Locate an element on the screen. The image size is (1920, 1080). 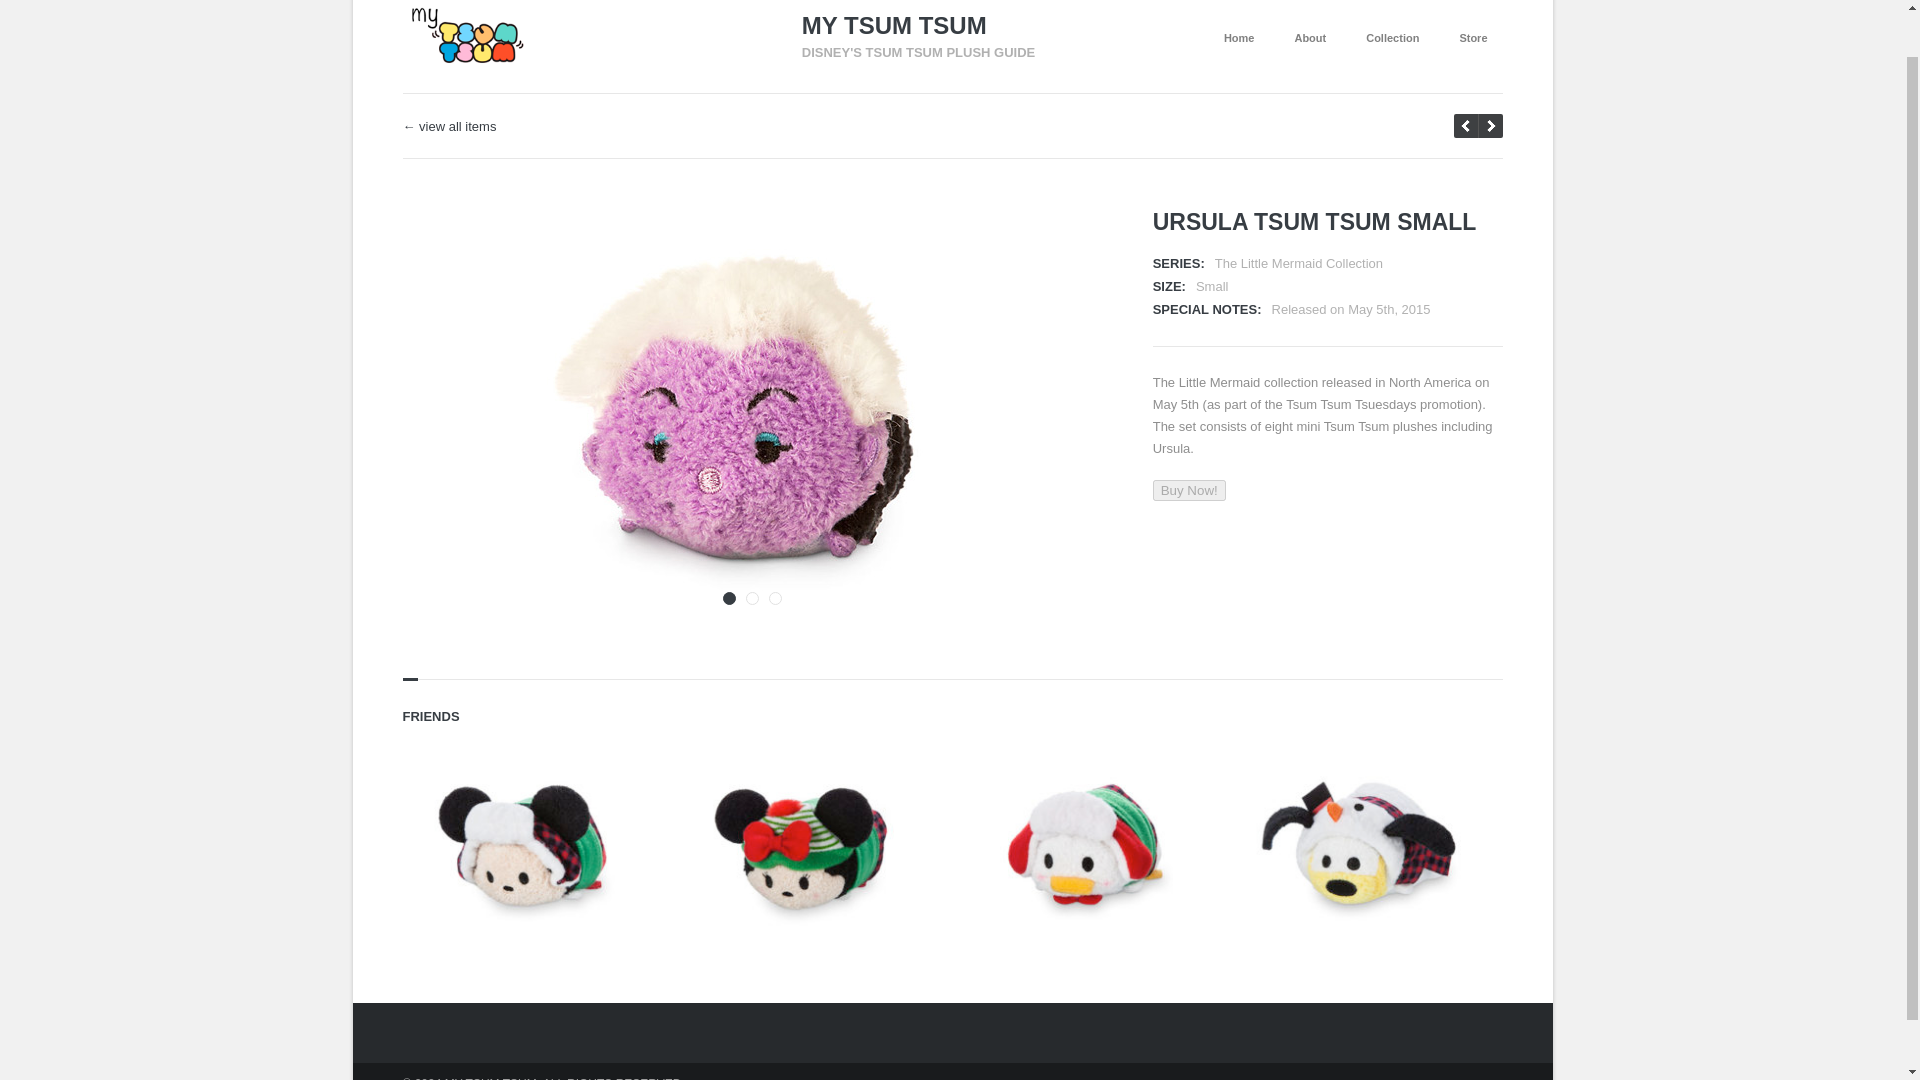
prev is located at coordinates (1490, 126).